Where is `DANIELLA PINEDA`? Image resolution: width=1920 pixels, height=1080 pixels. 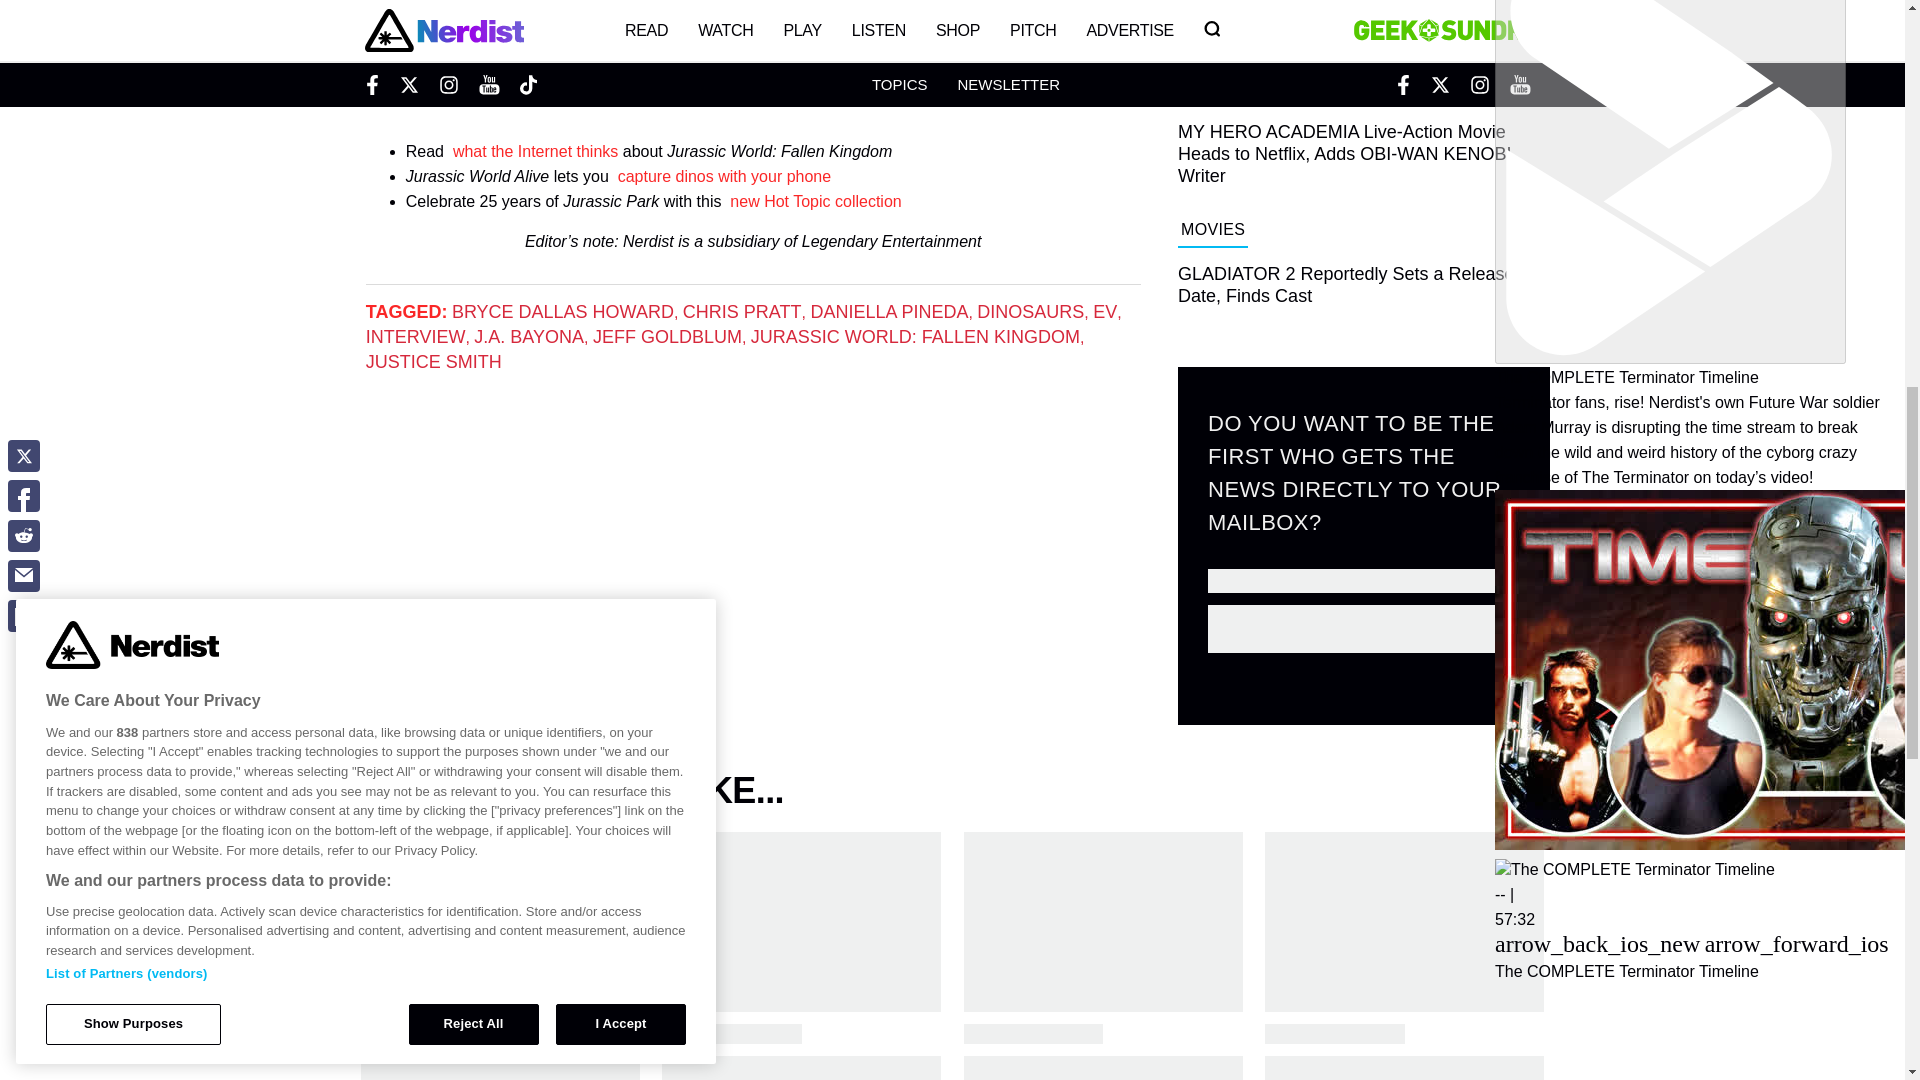 DANIELLA PINEDA is located at coordinates (888, 312).